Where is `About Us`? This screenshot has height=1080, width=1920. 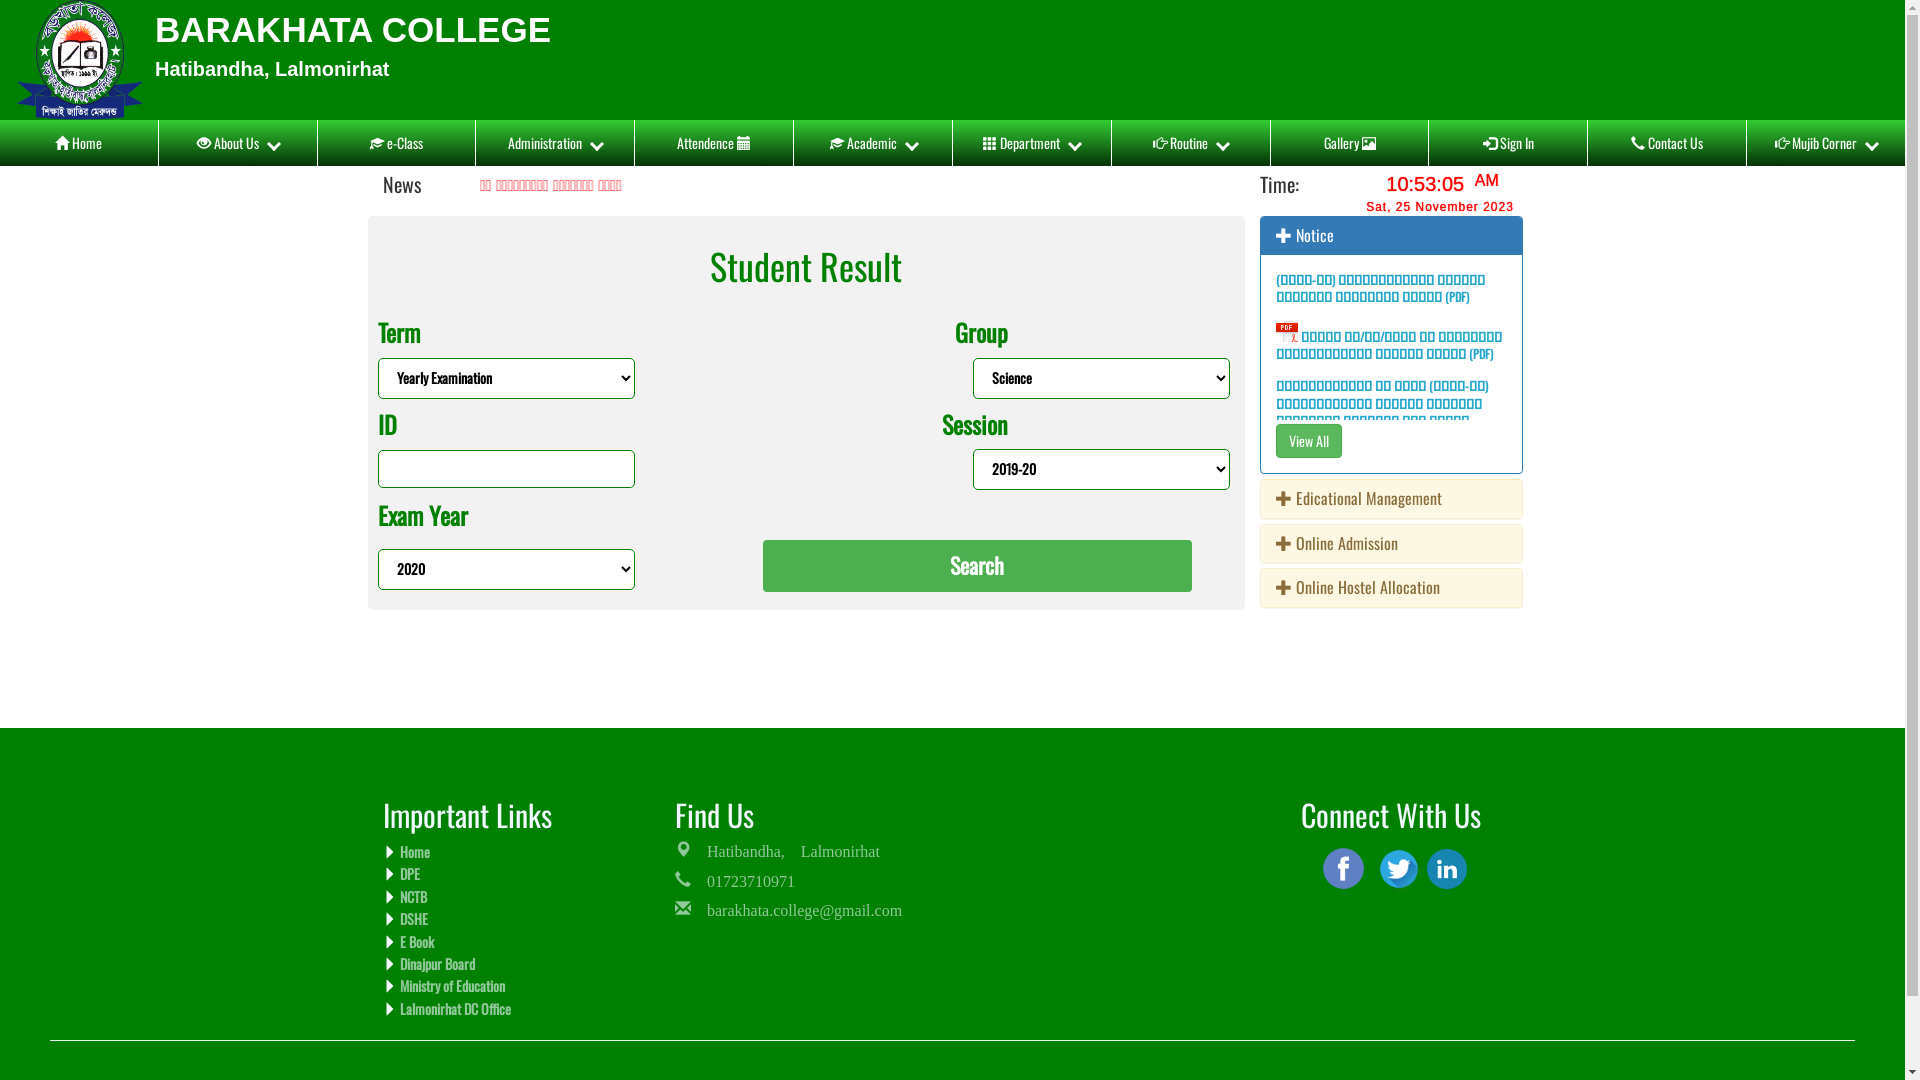 About Us is located at coordinates (238, 143).